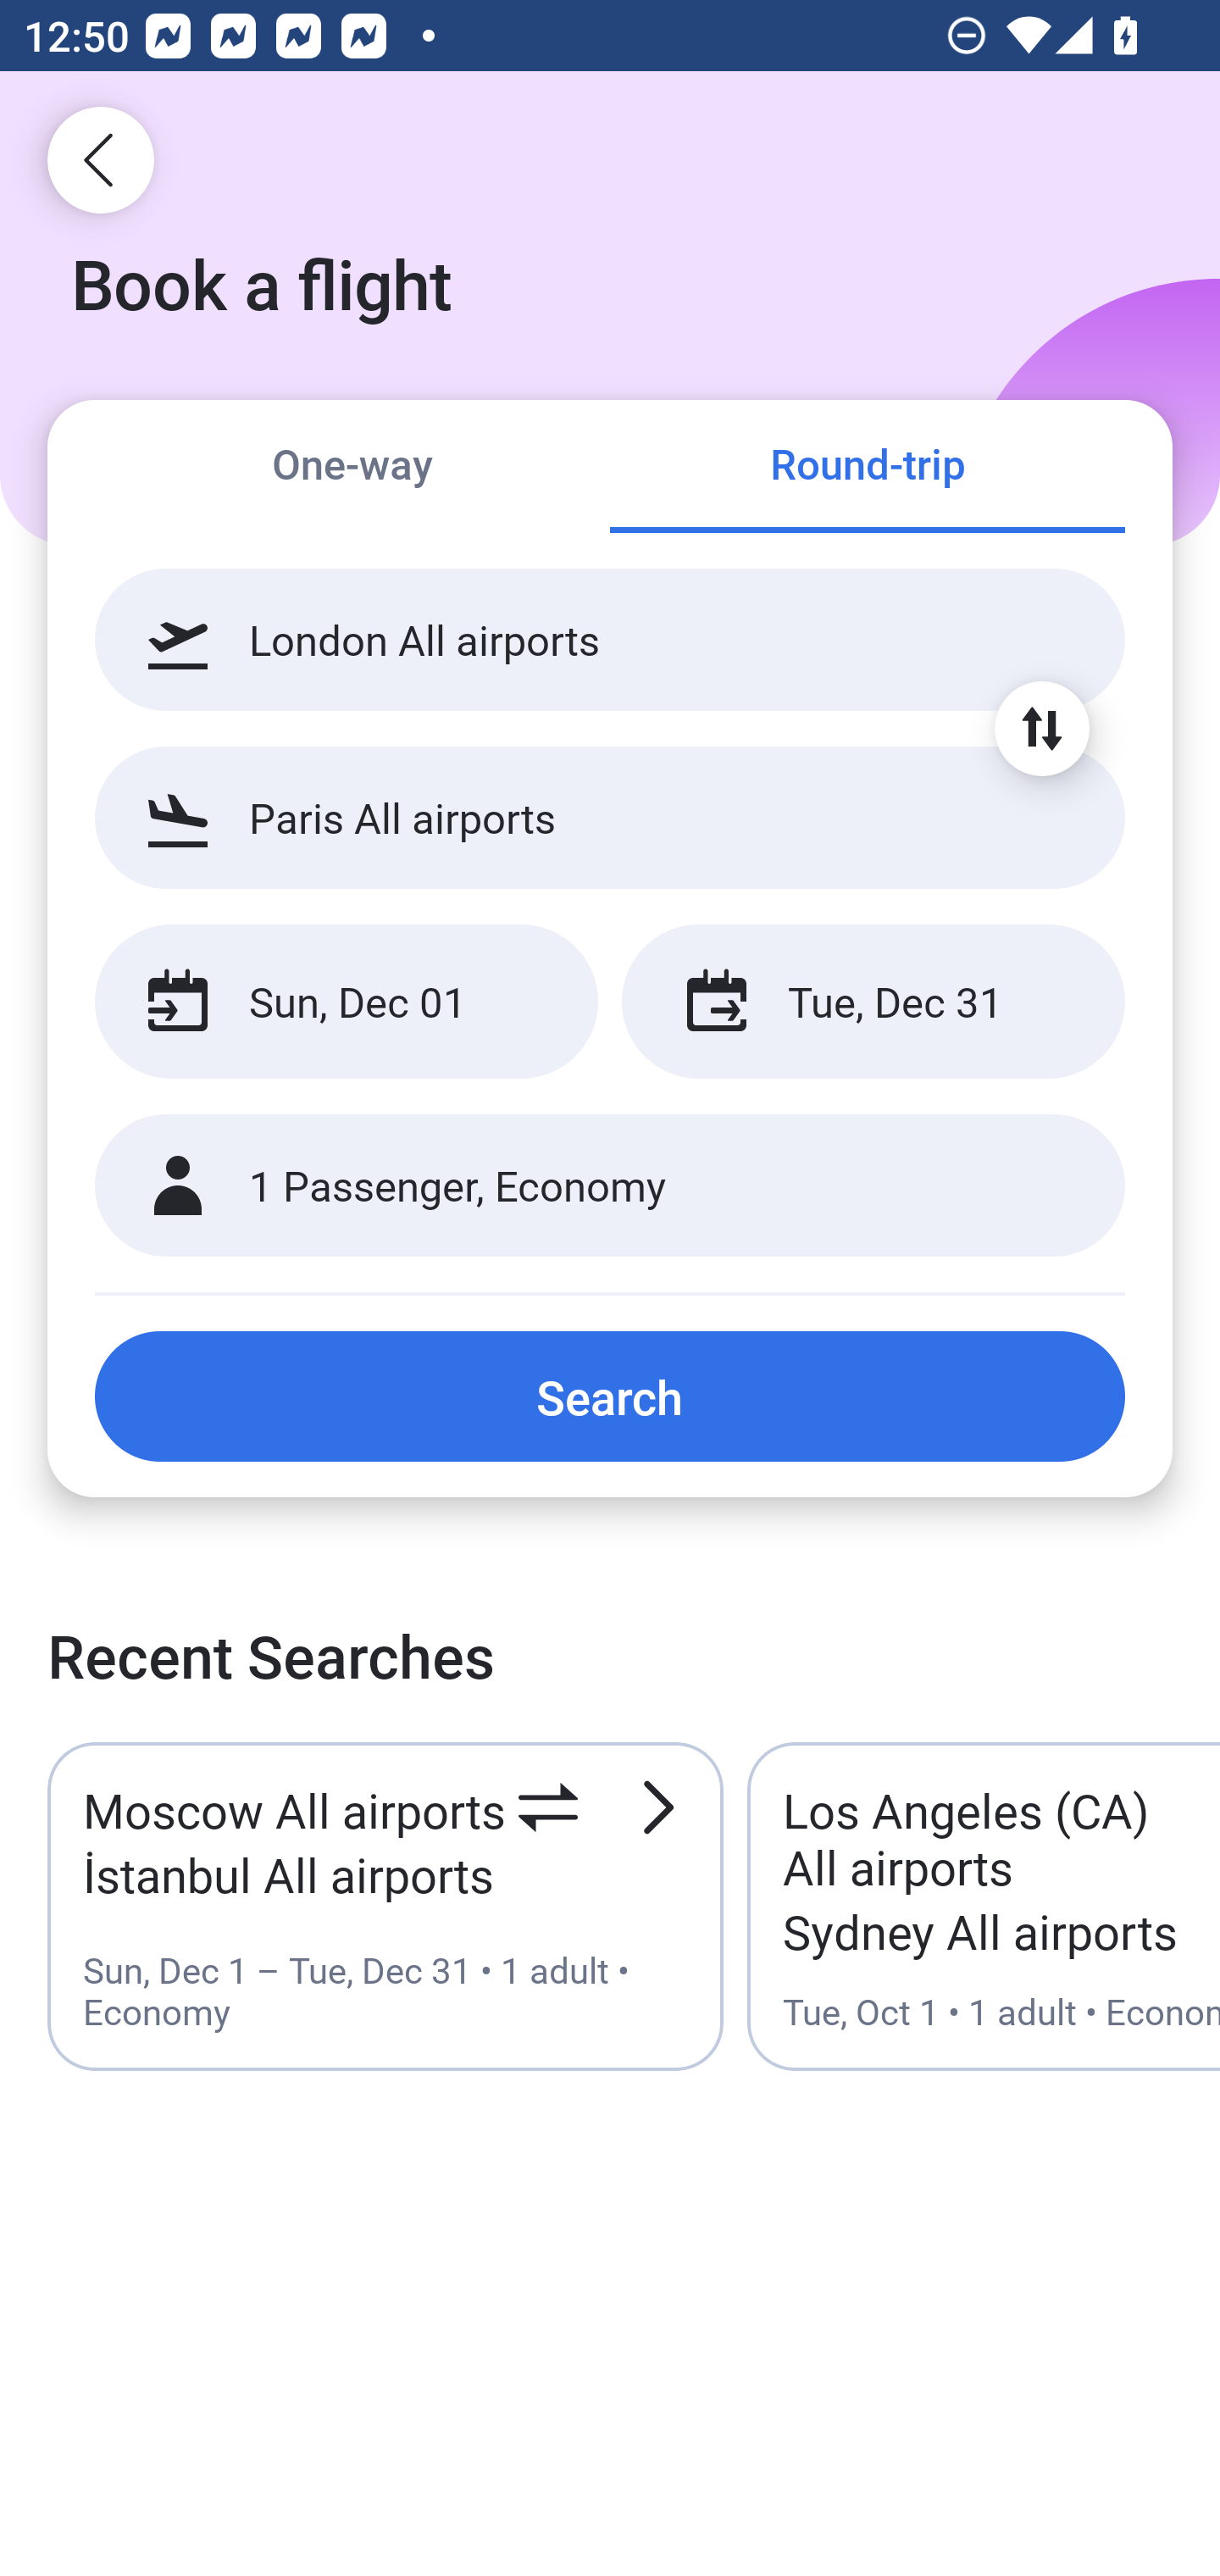 This screenshot has width=1220, height=2576. I want to click on One-way, so click(352, 468).